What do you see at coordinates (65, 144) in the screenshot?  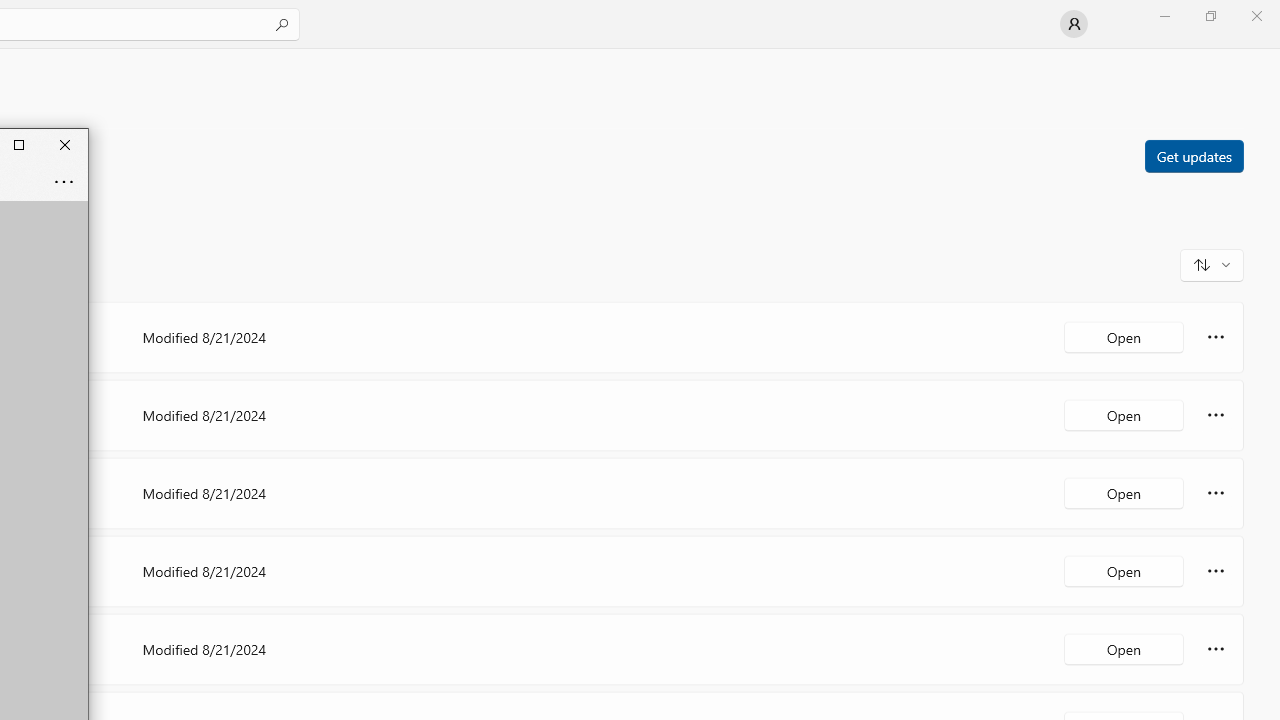 I see `Close Snip & Sketch` at bounding box center [65, 144].